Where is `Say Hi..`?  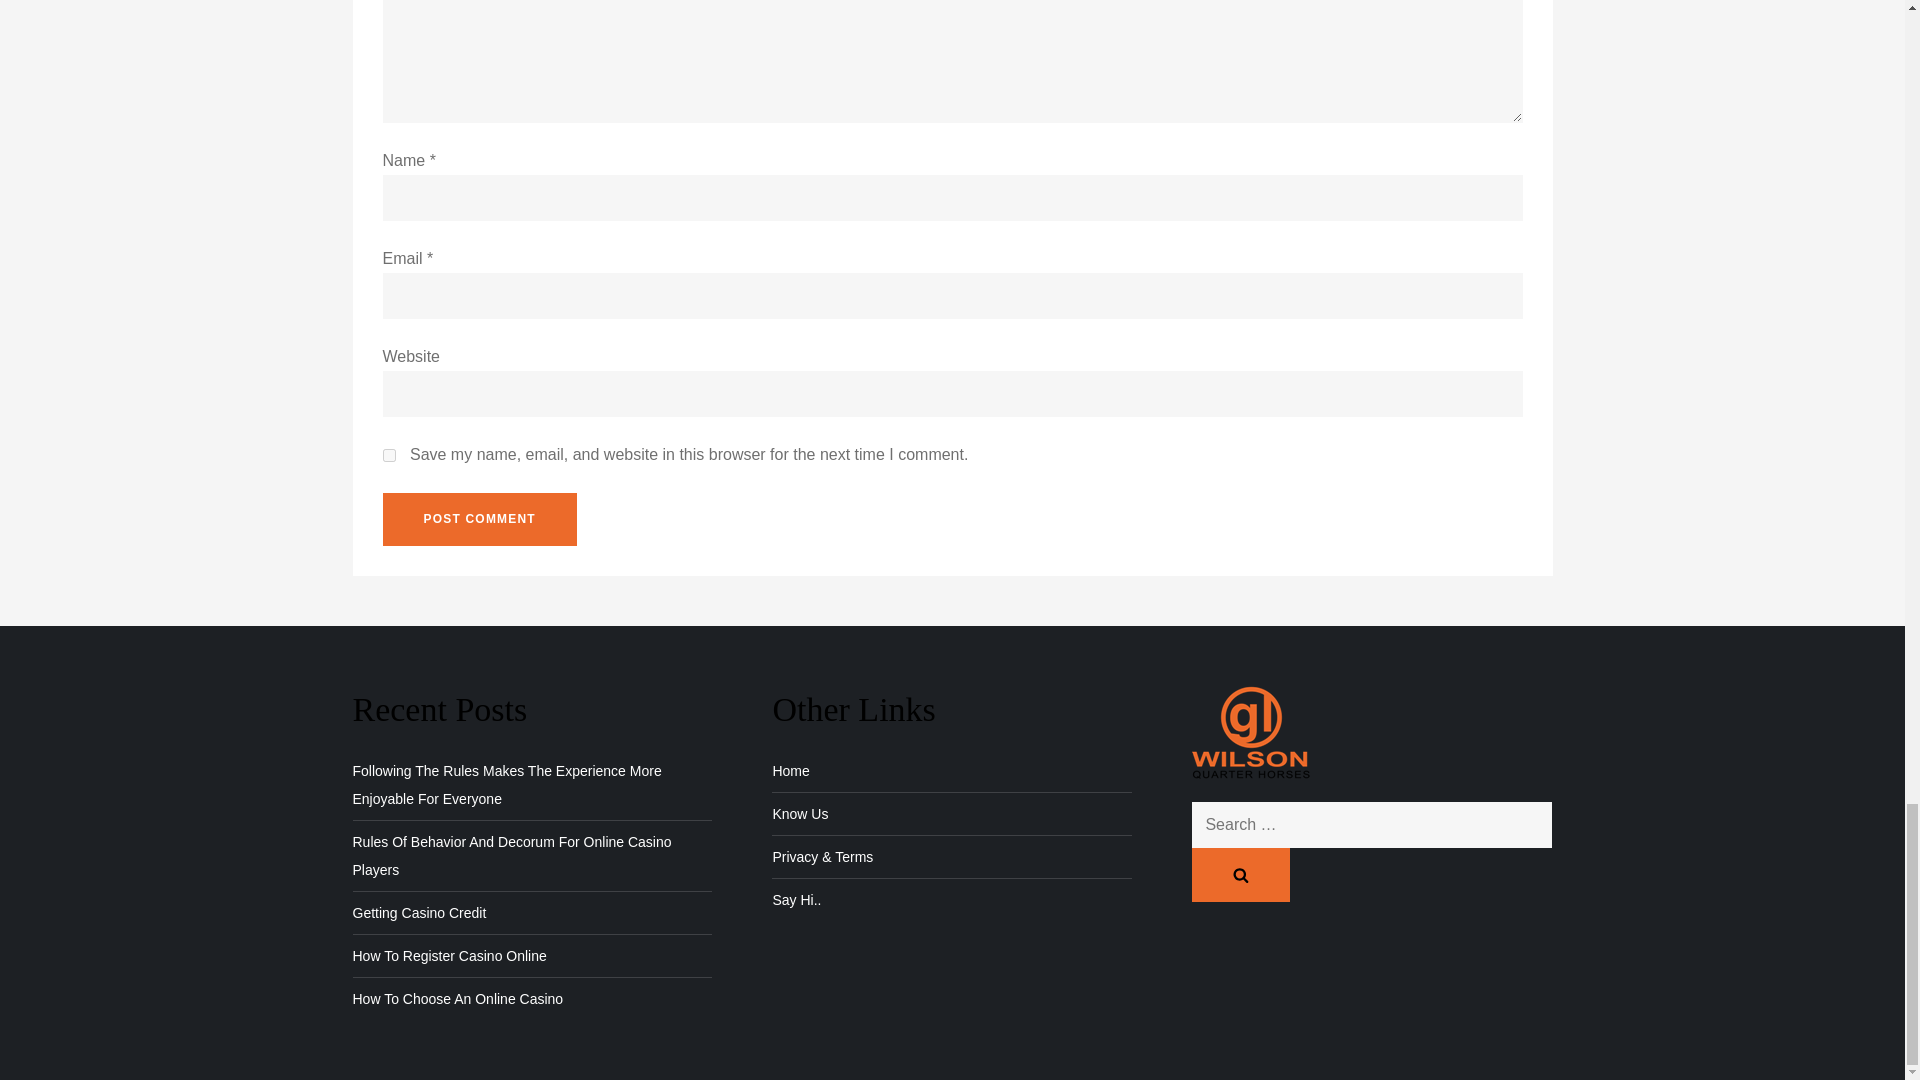
Say Hi.. is located at coordinates (796, 899).